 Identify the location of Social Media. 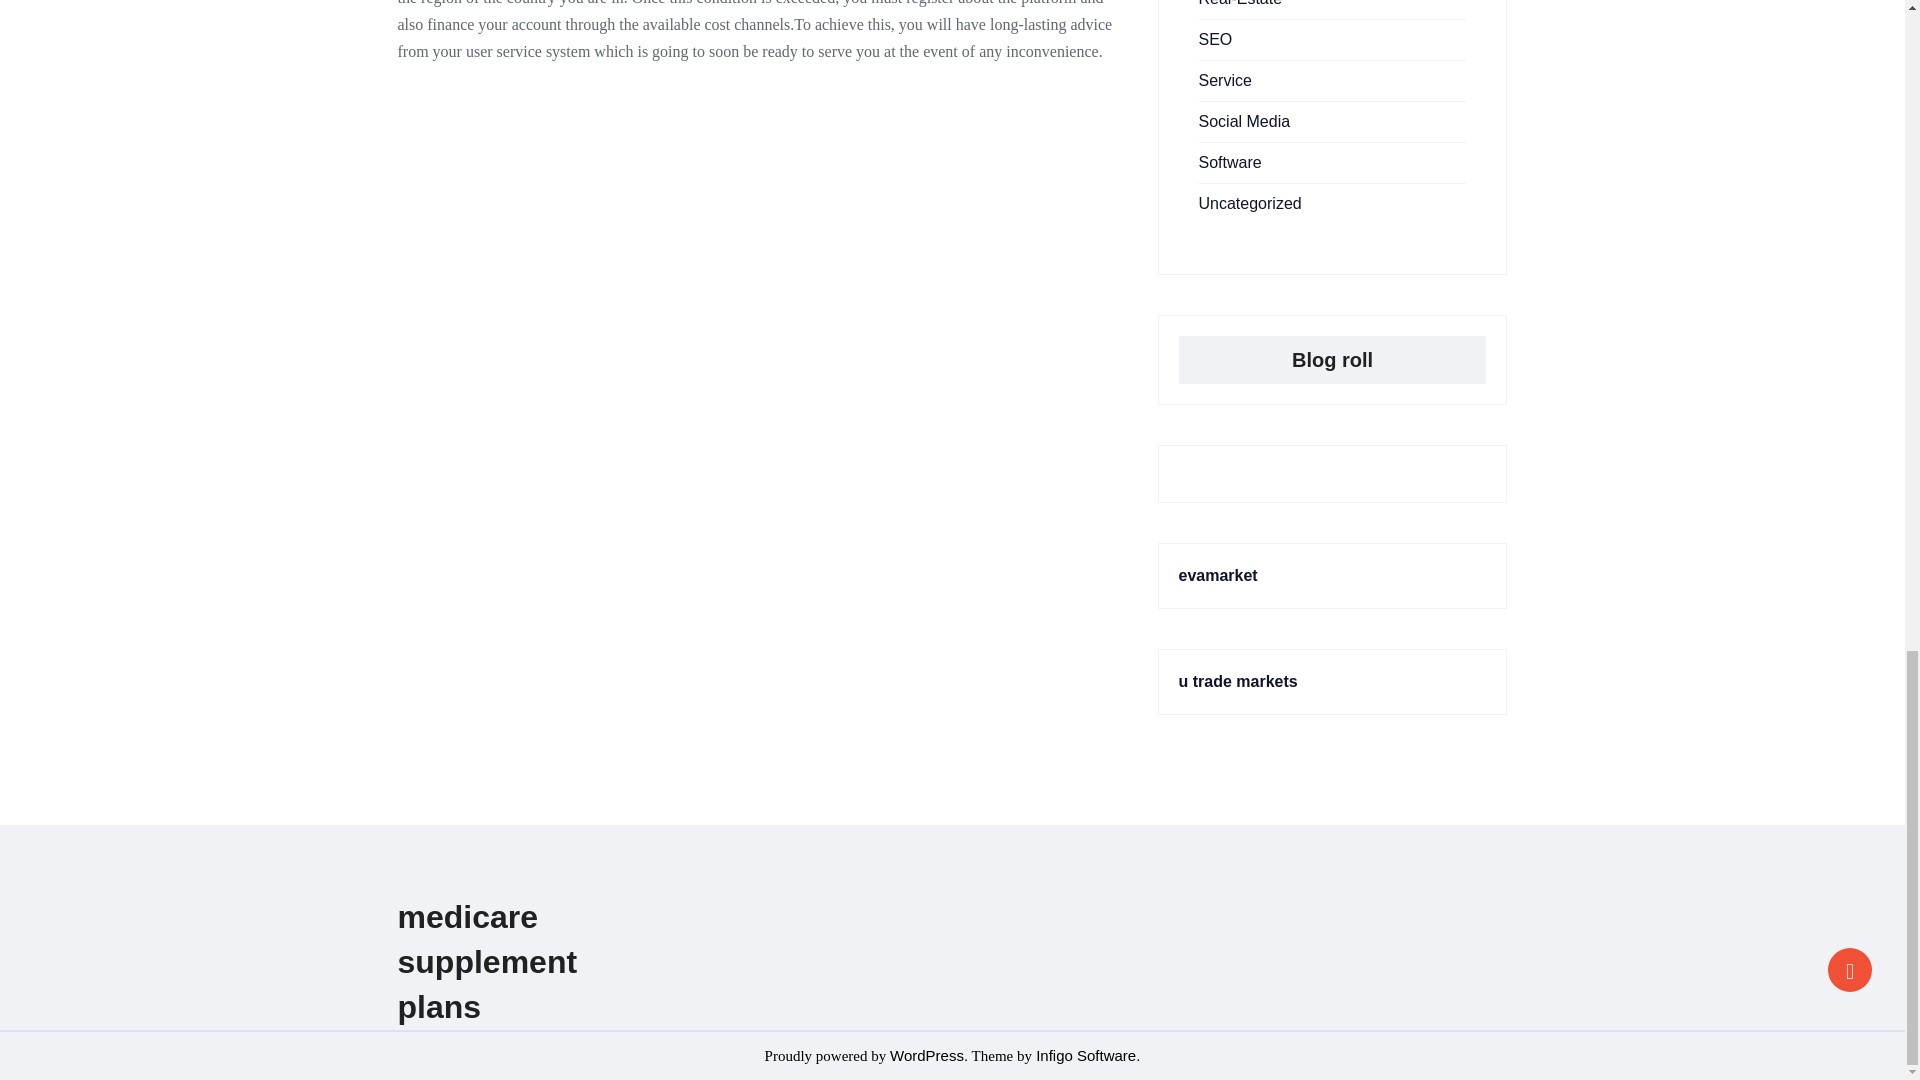
(1244, 121).